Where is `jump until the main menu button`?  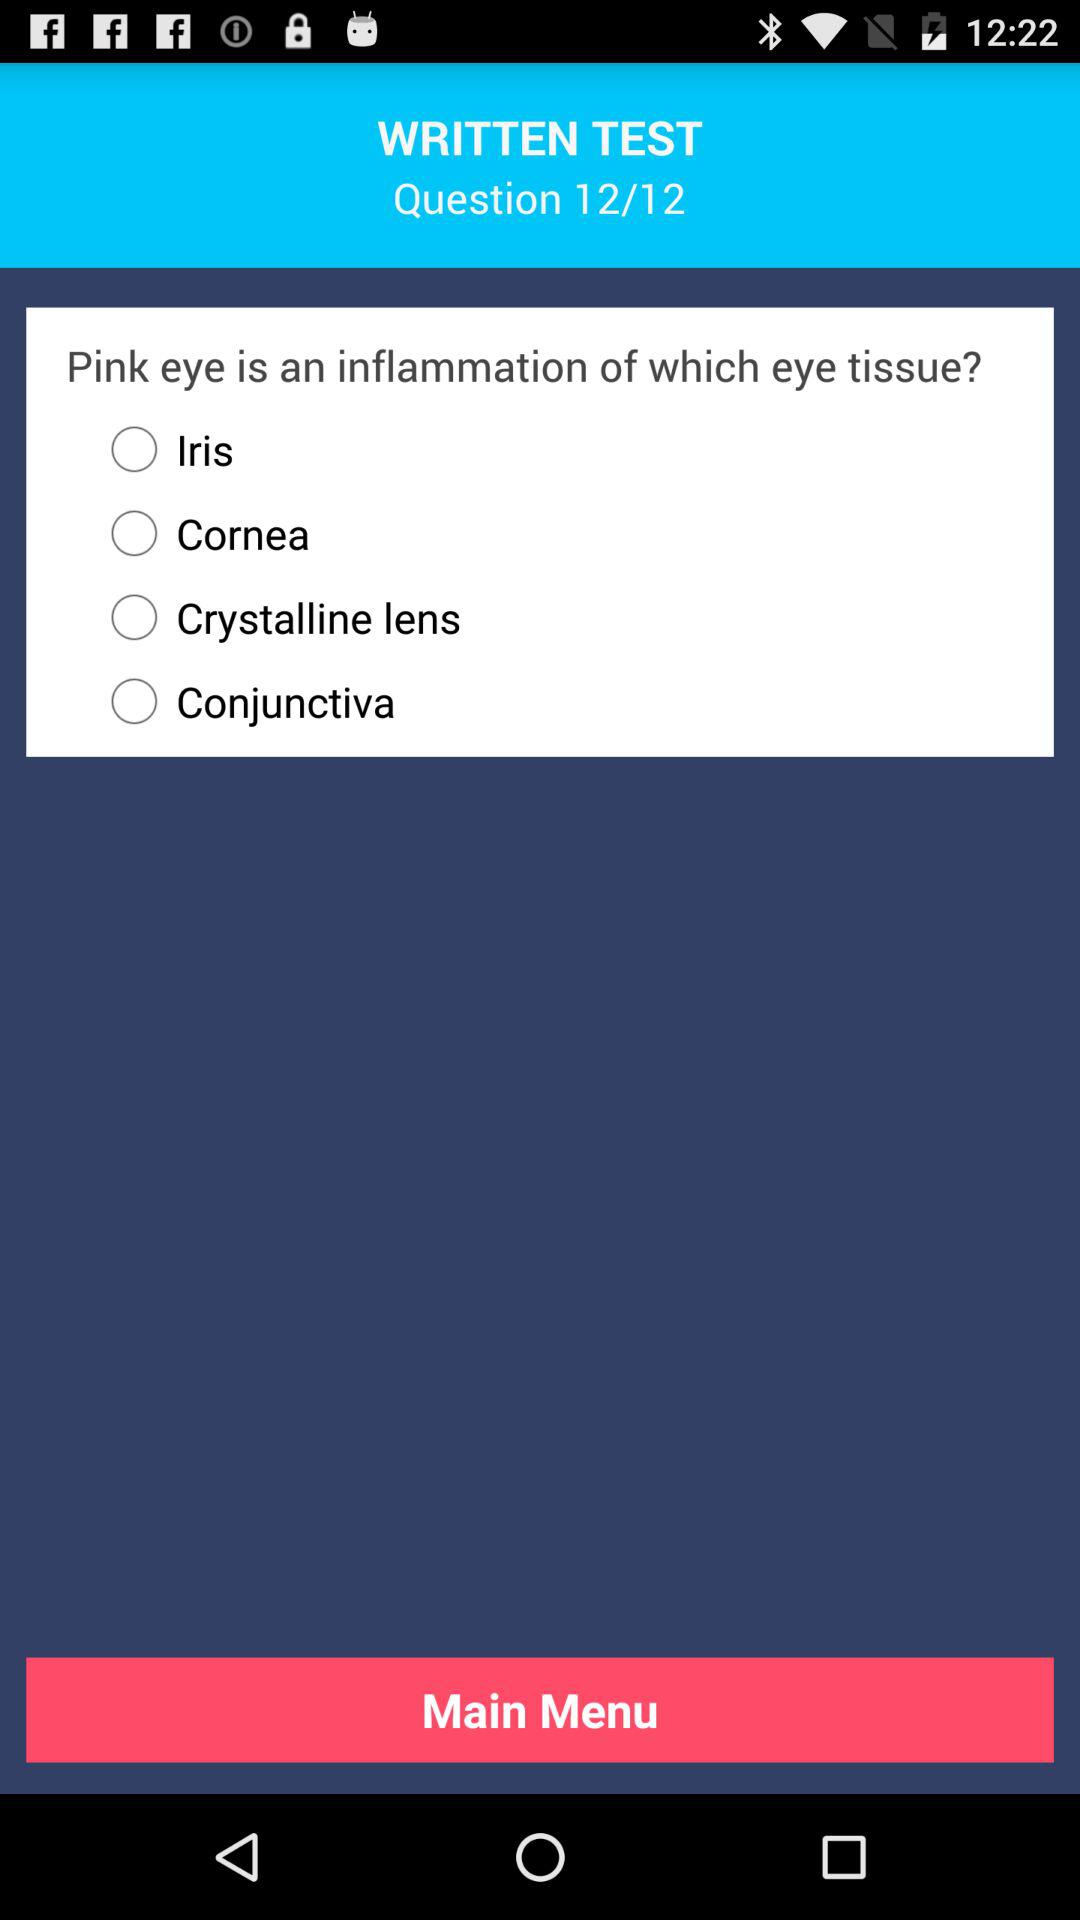
jump until the main menu button is located at coordinates (540, 1710).